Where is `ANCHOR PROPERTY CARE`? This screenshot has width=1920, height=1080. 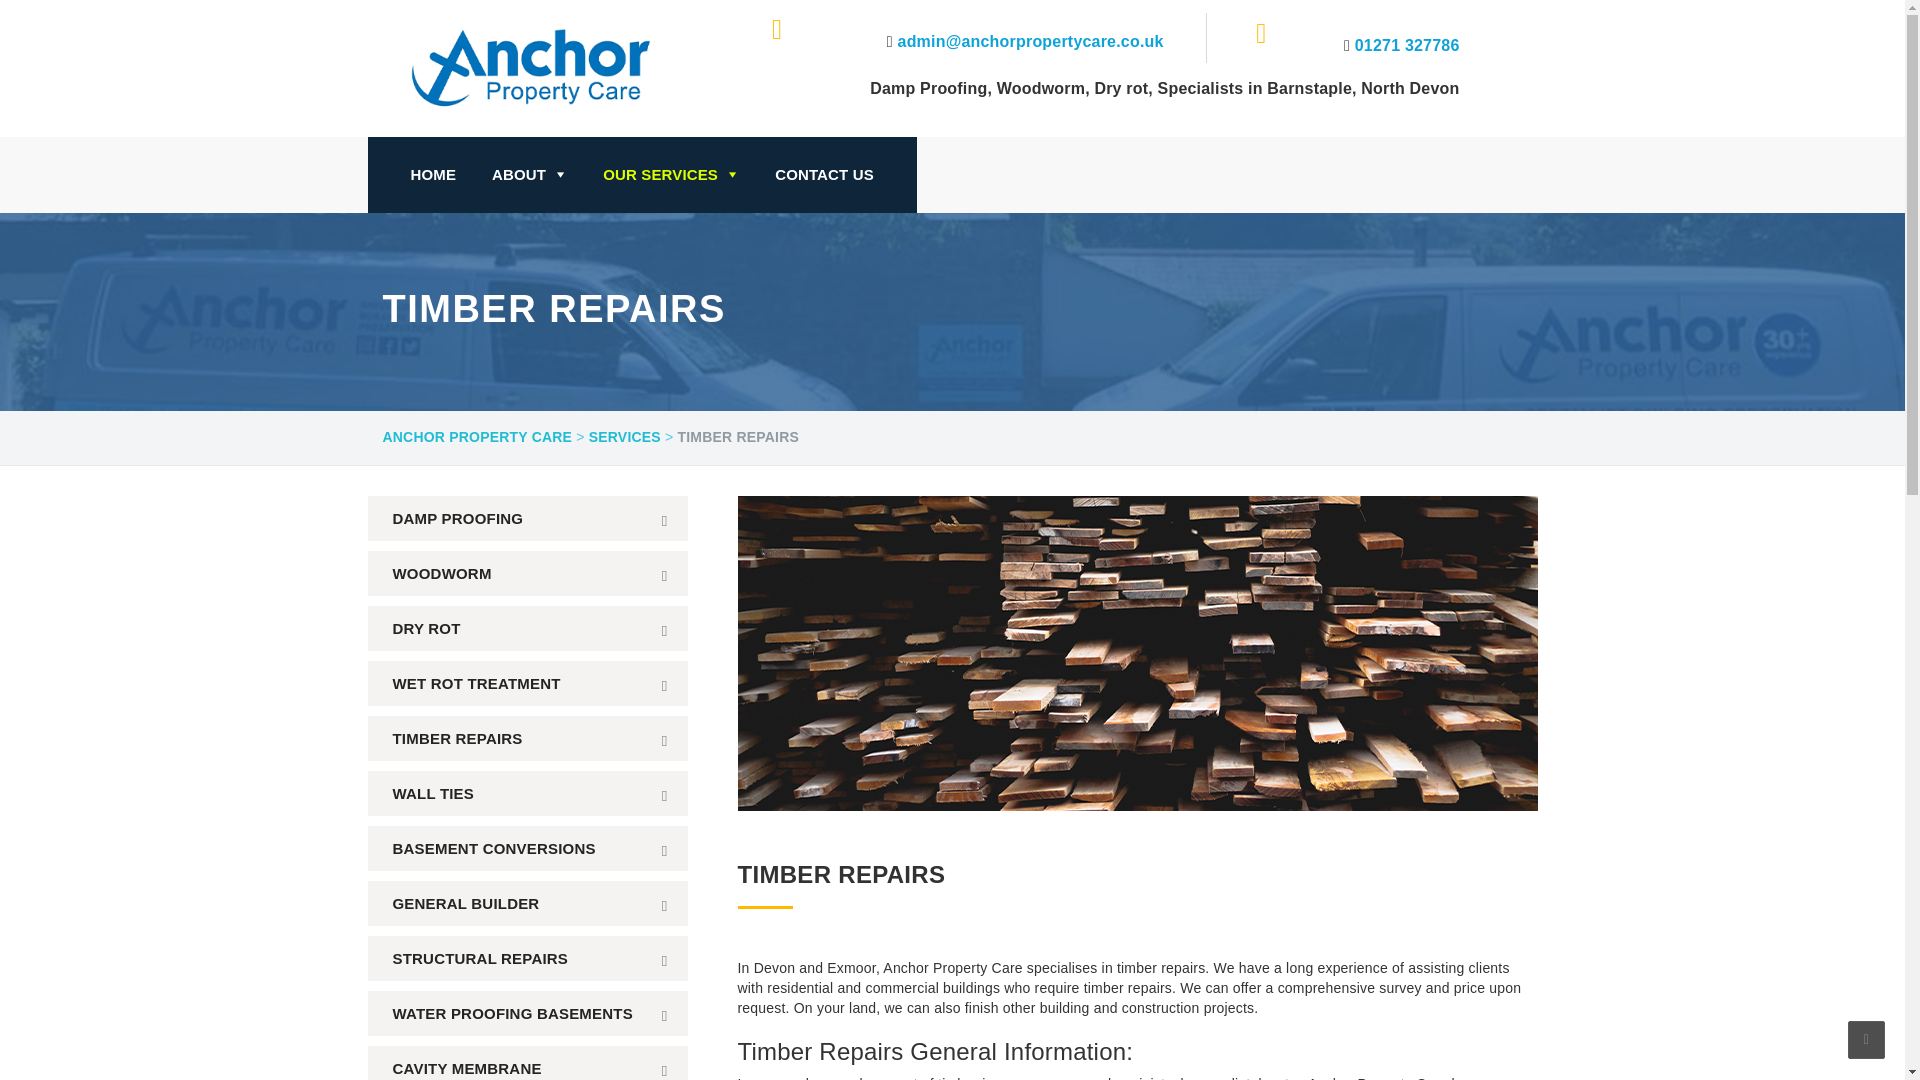
ANCHOR PROPERTY CARE is located at coordinates (477, 438).